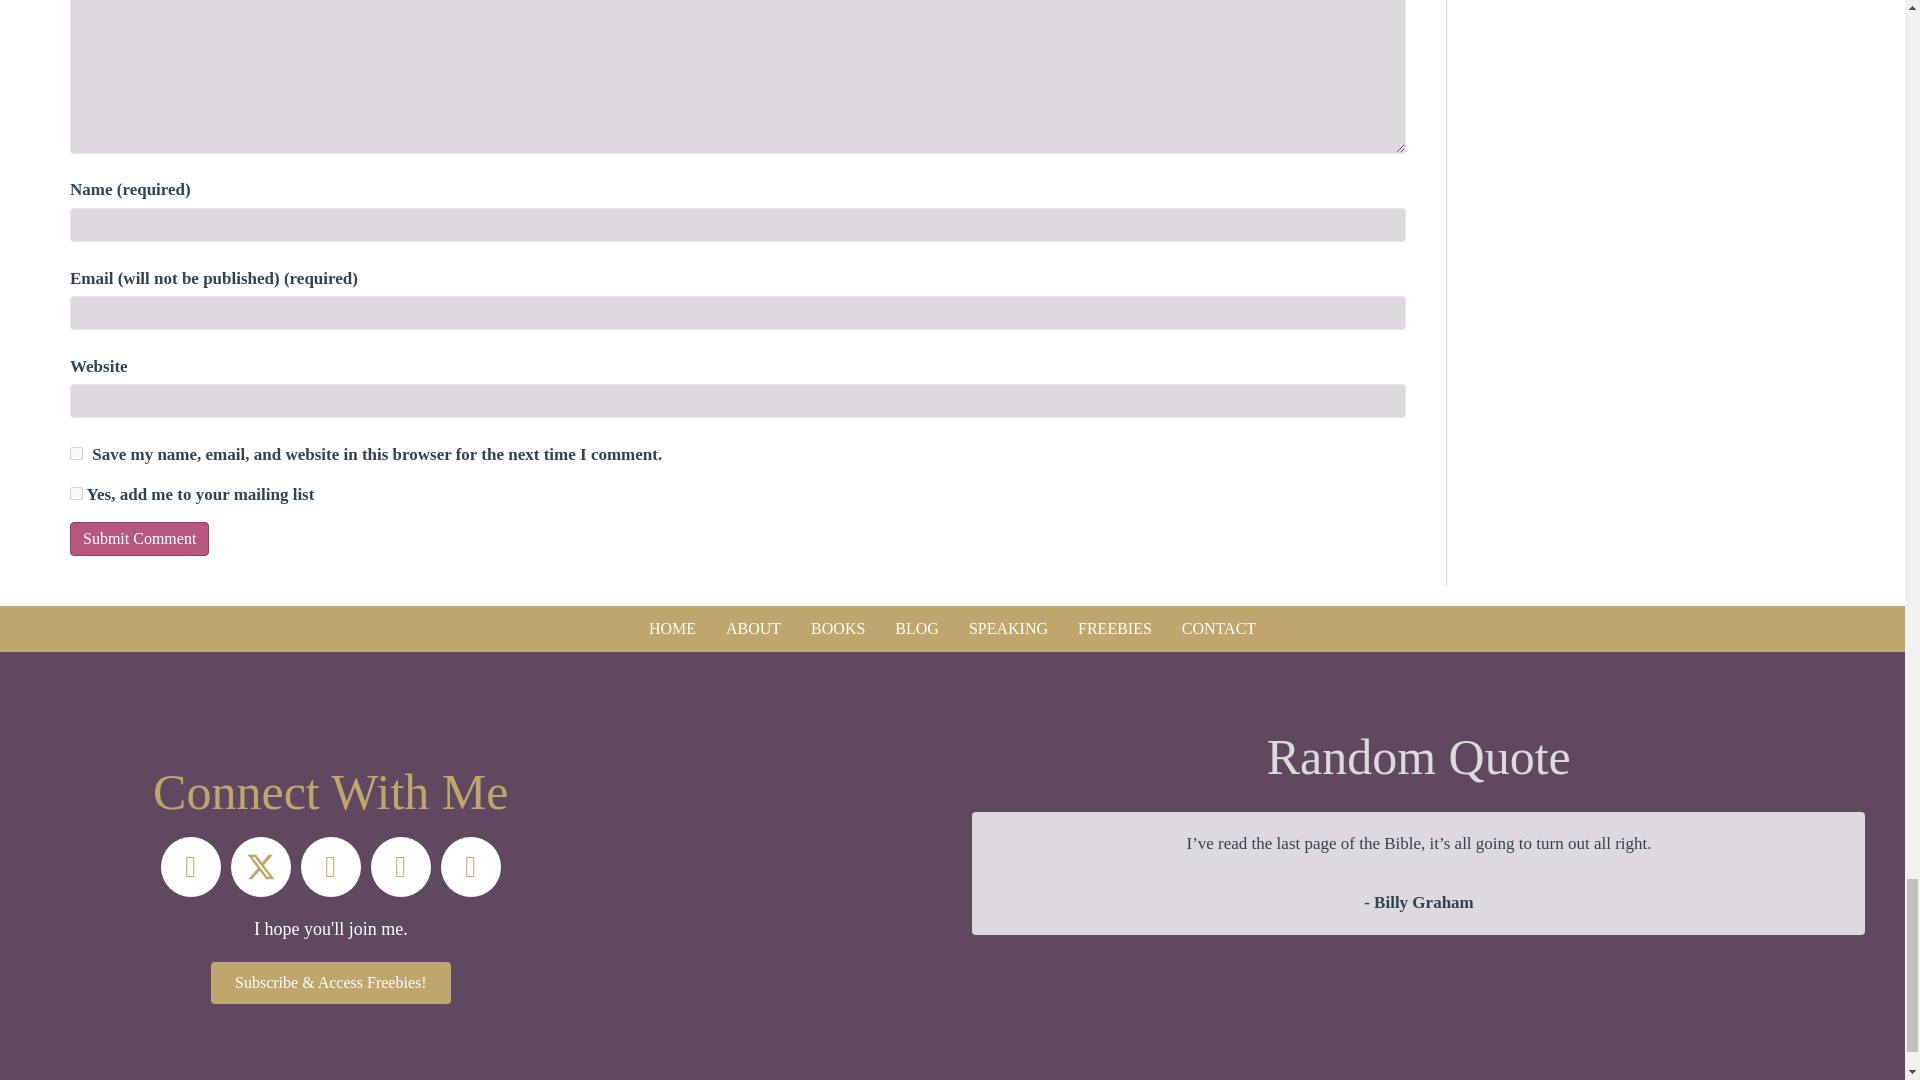 The width and height of the screenshot is (1920, 1080). What do you see at coordinates (76, 494) in the screenshot?
I see `1` at bounding box center [76, 494].